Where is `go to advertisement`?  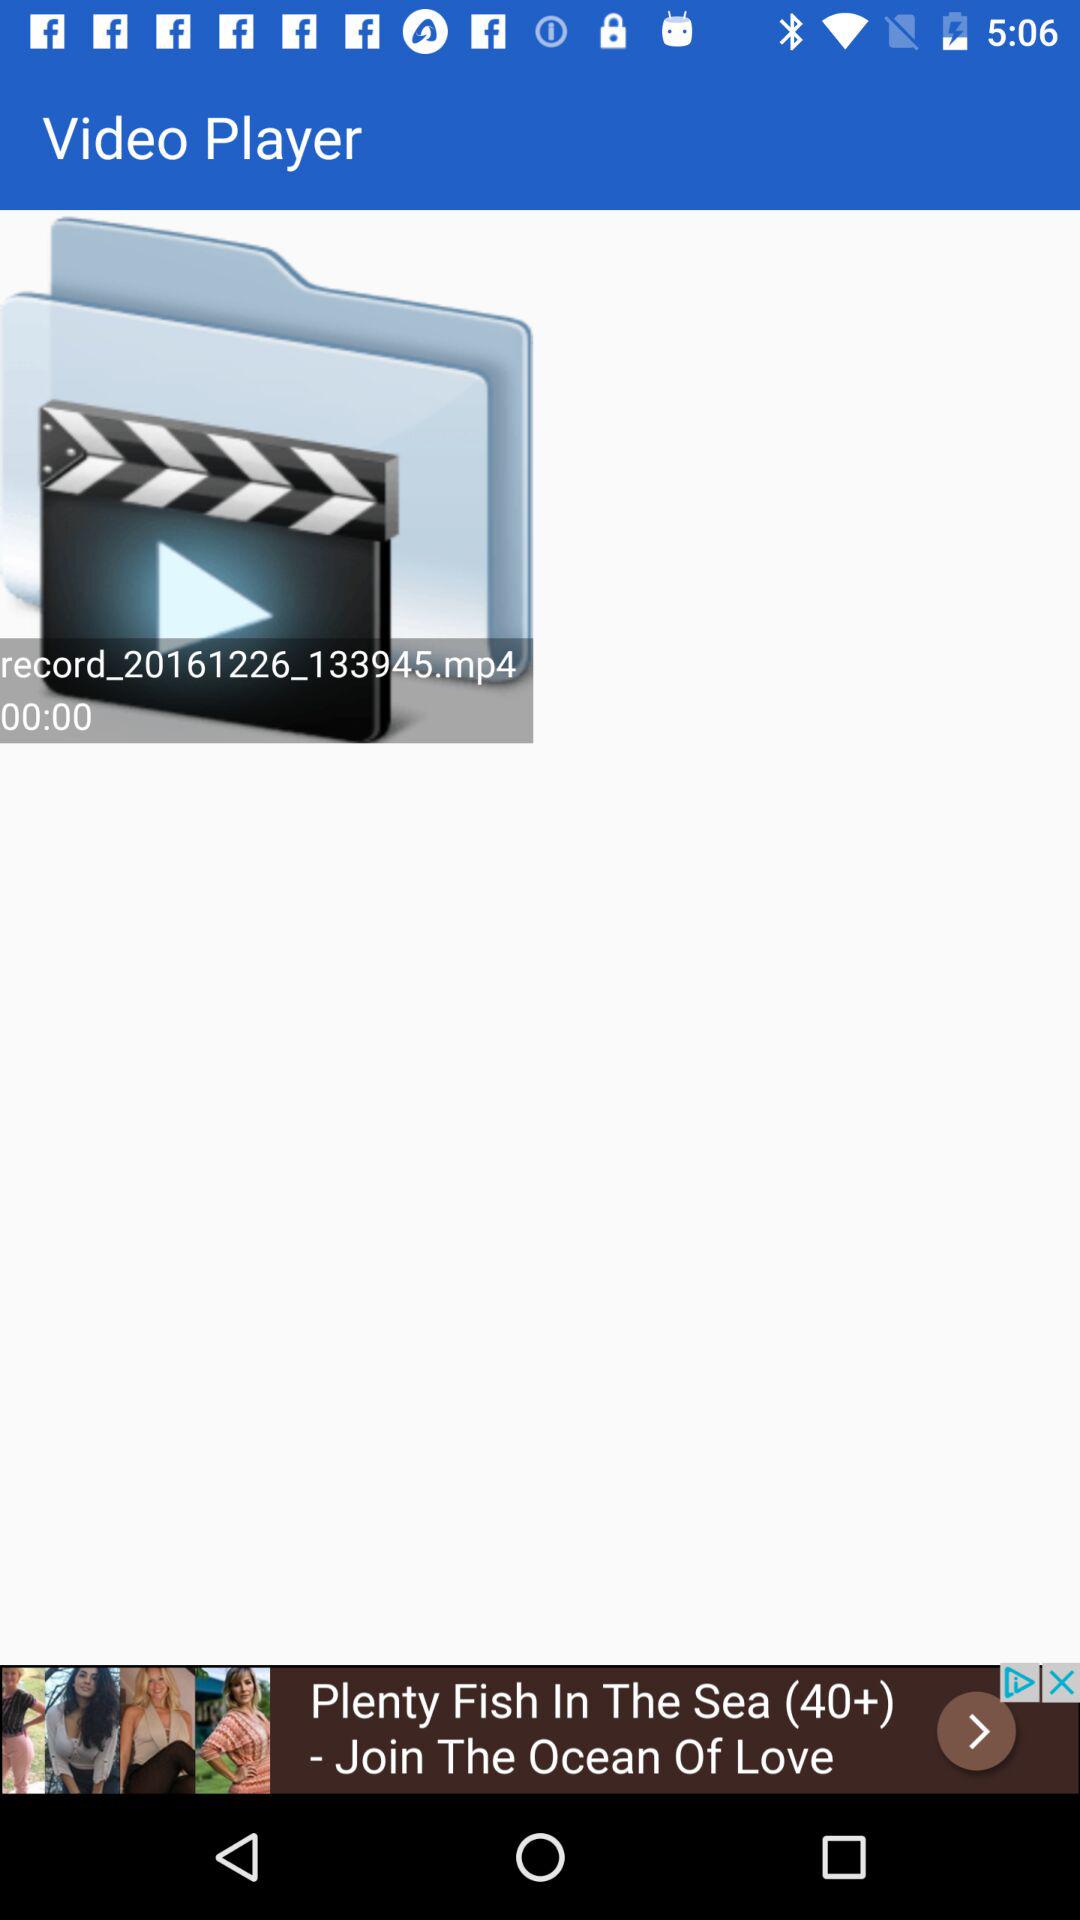
go to advertisement is located at coordinates (540, 1728).